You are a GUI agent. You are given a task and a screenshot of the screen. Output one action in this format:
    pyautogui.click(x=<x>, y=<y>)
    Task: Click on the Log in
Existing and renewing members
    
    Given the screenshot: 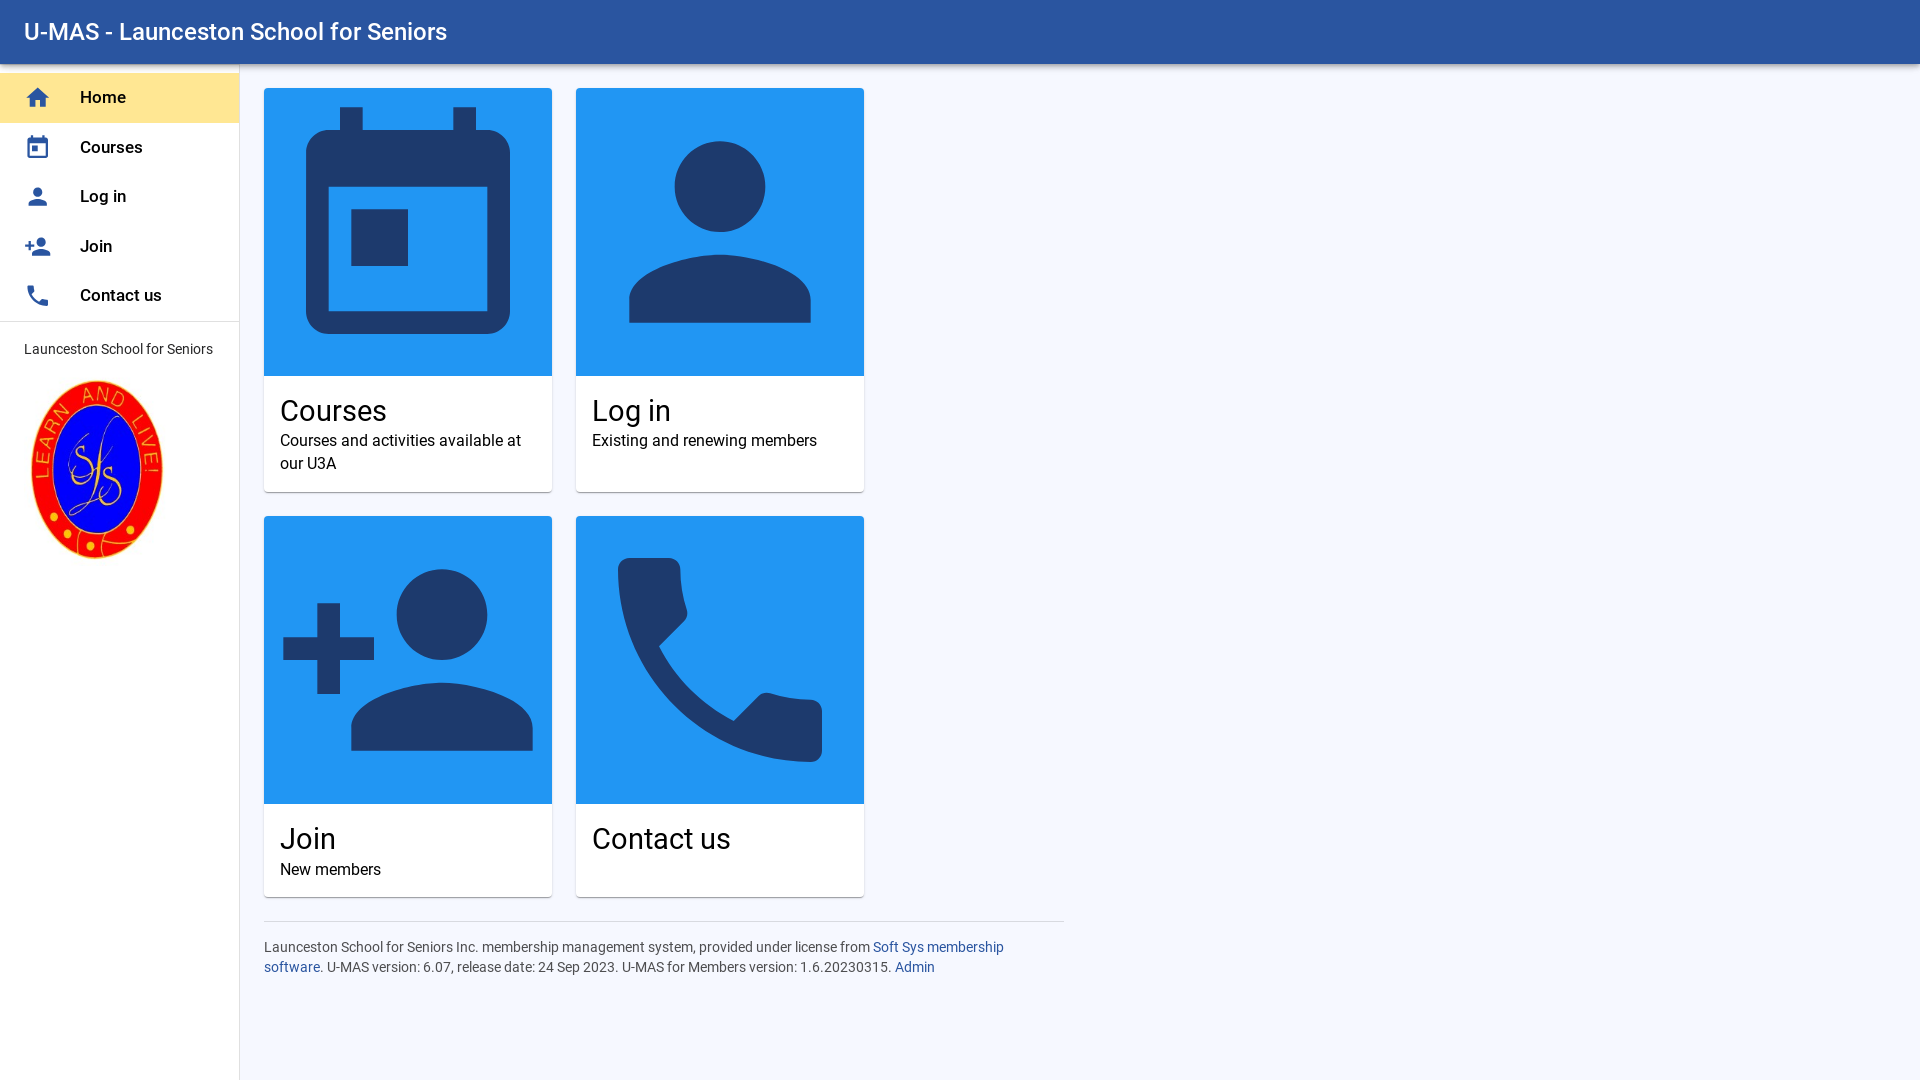 What is the action you would take?
    pyautogui.click(x=720, y=290)
    